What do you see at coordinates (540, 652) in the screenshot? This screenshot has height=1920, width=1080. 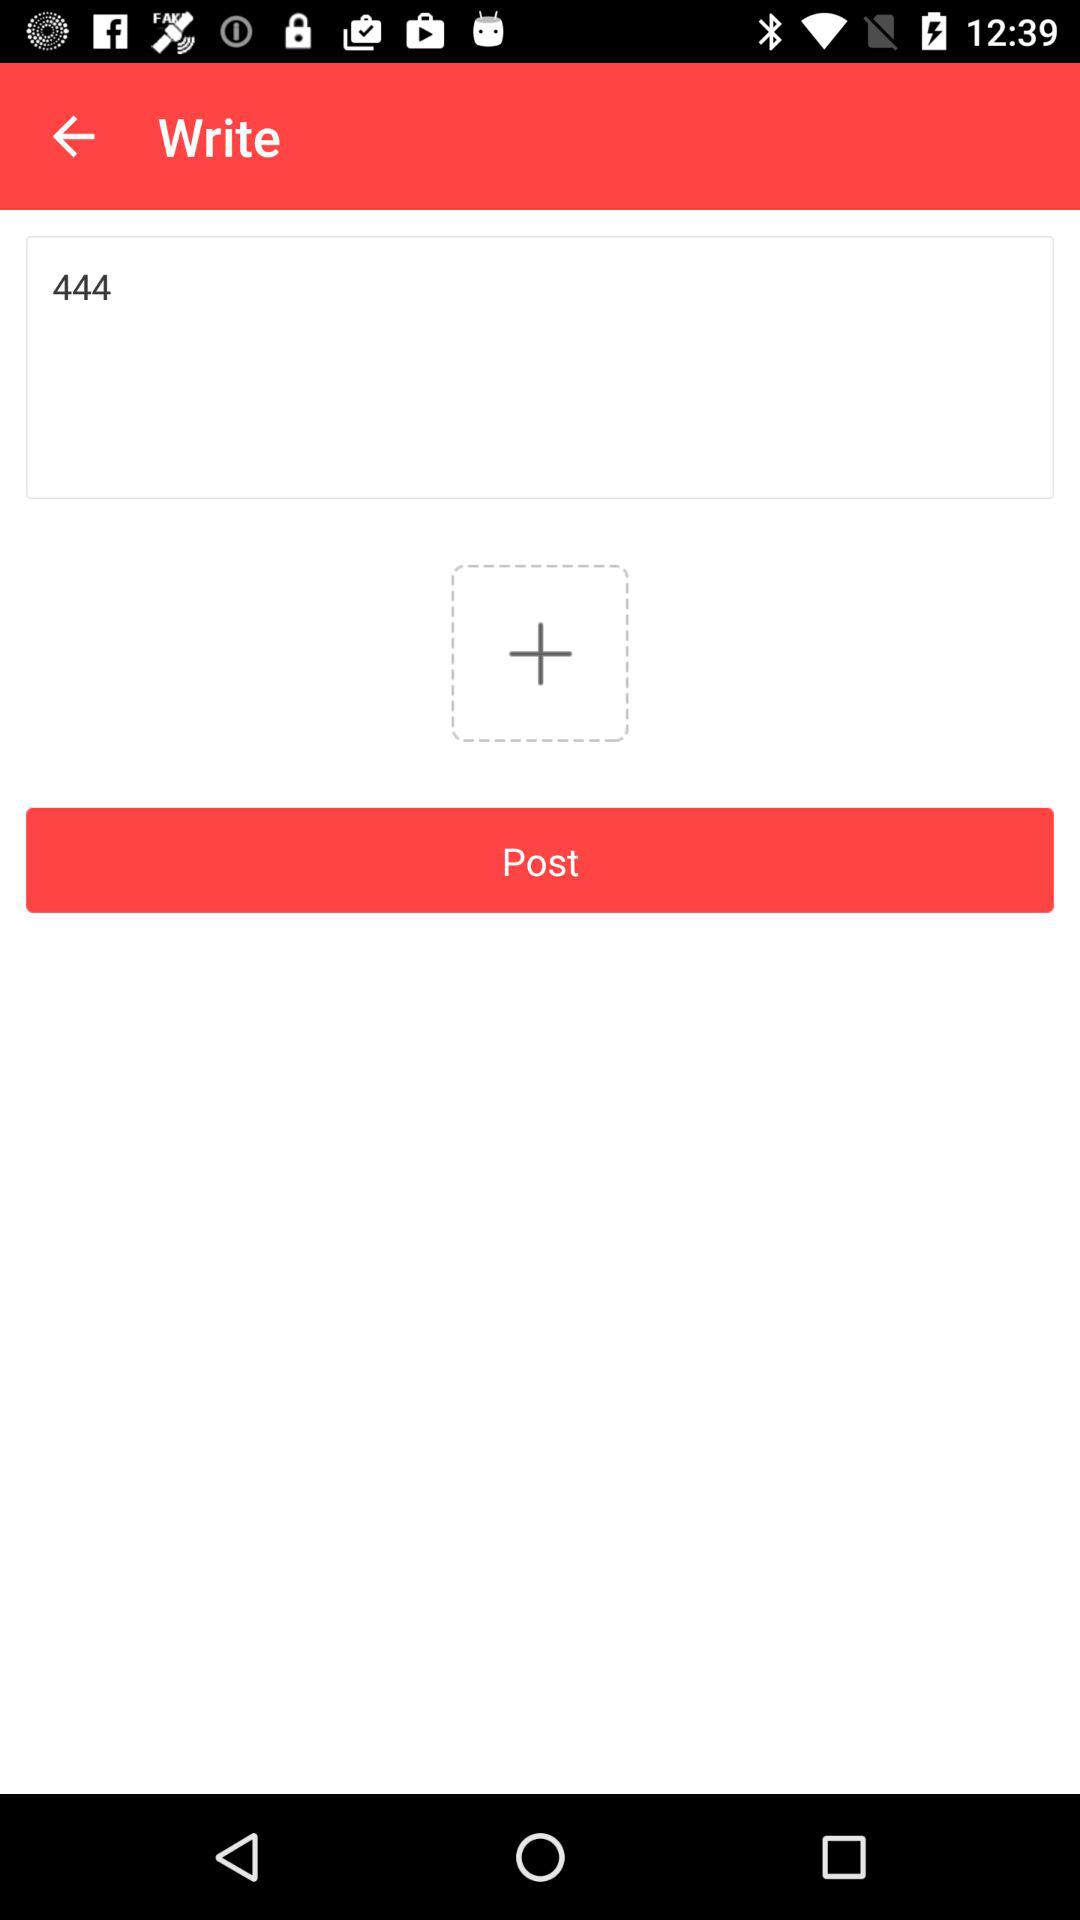 I see `click item above the post icon` at bounding box center [540, 652].